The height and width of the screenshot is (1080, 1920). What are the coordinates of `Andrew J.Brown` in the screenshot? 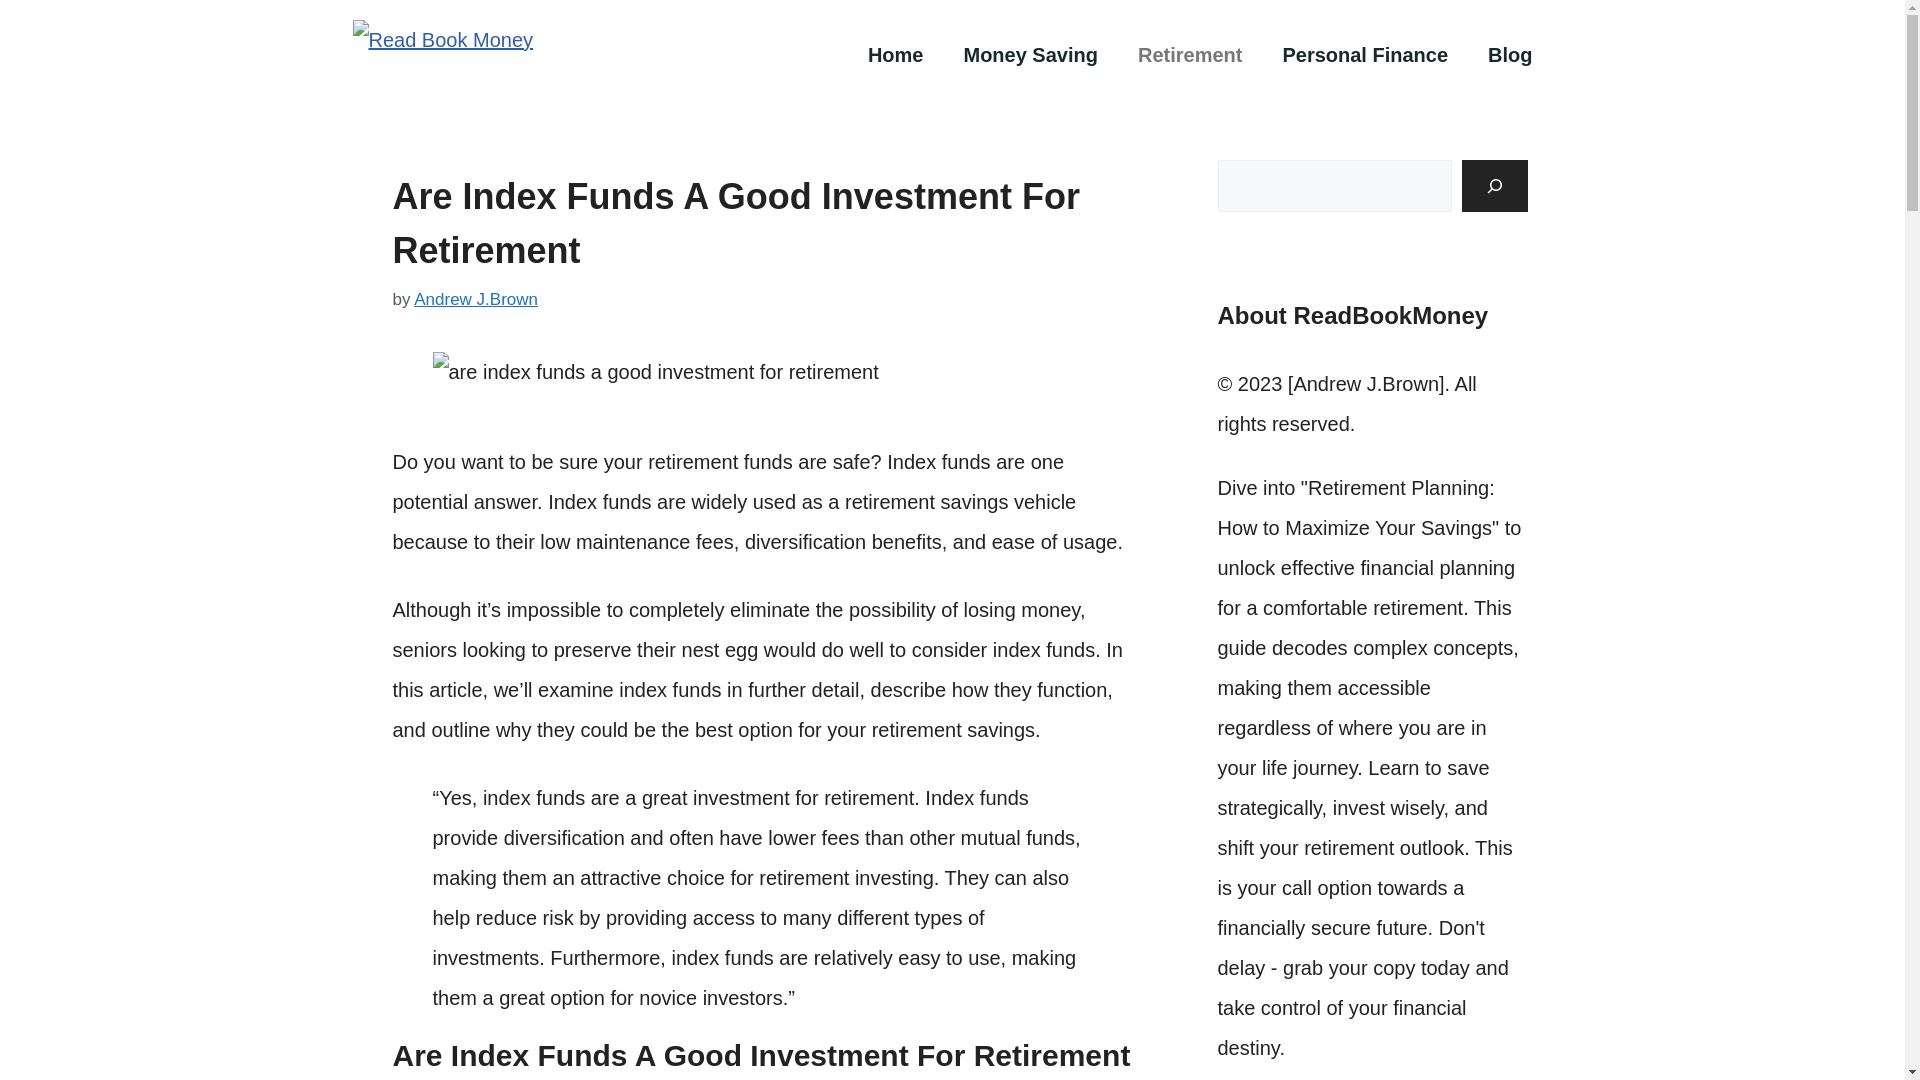 It's located at (476, 299).